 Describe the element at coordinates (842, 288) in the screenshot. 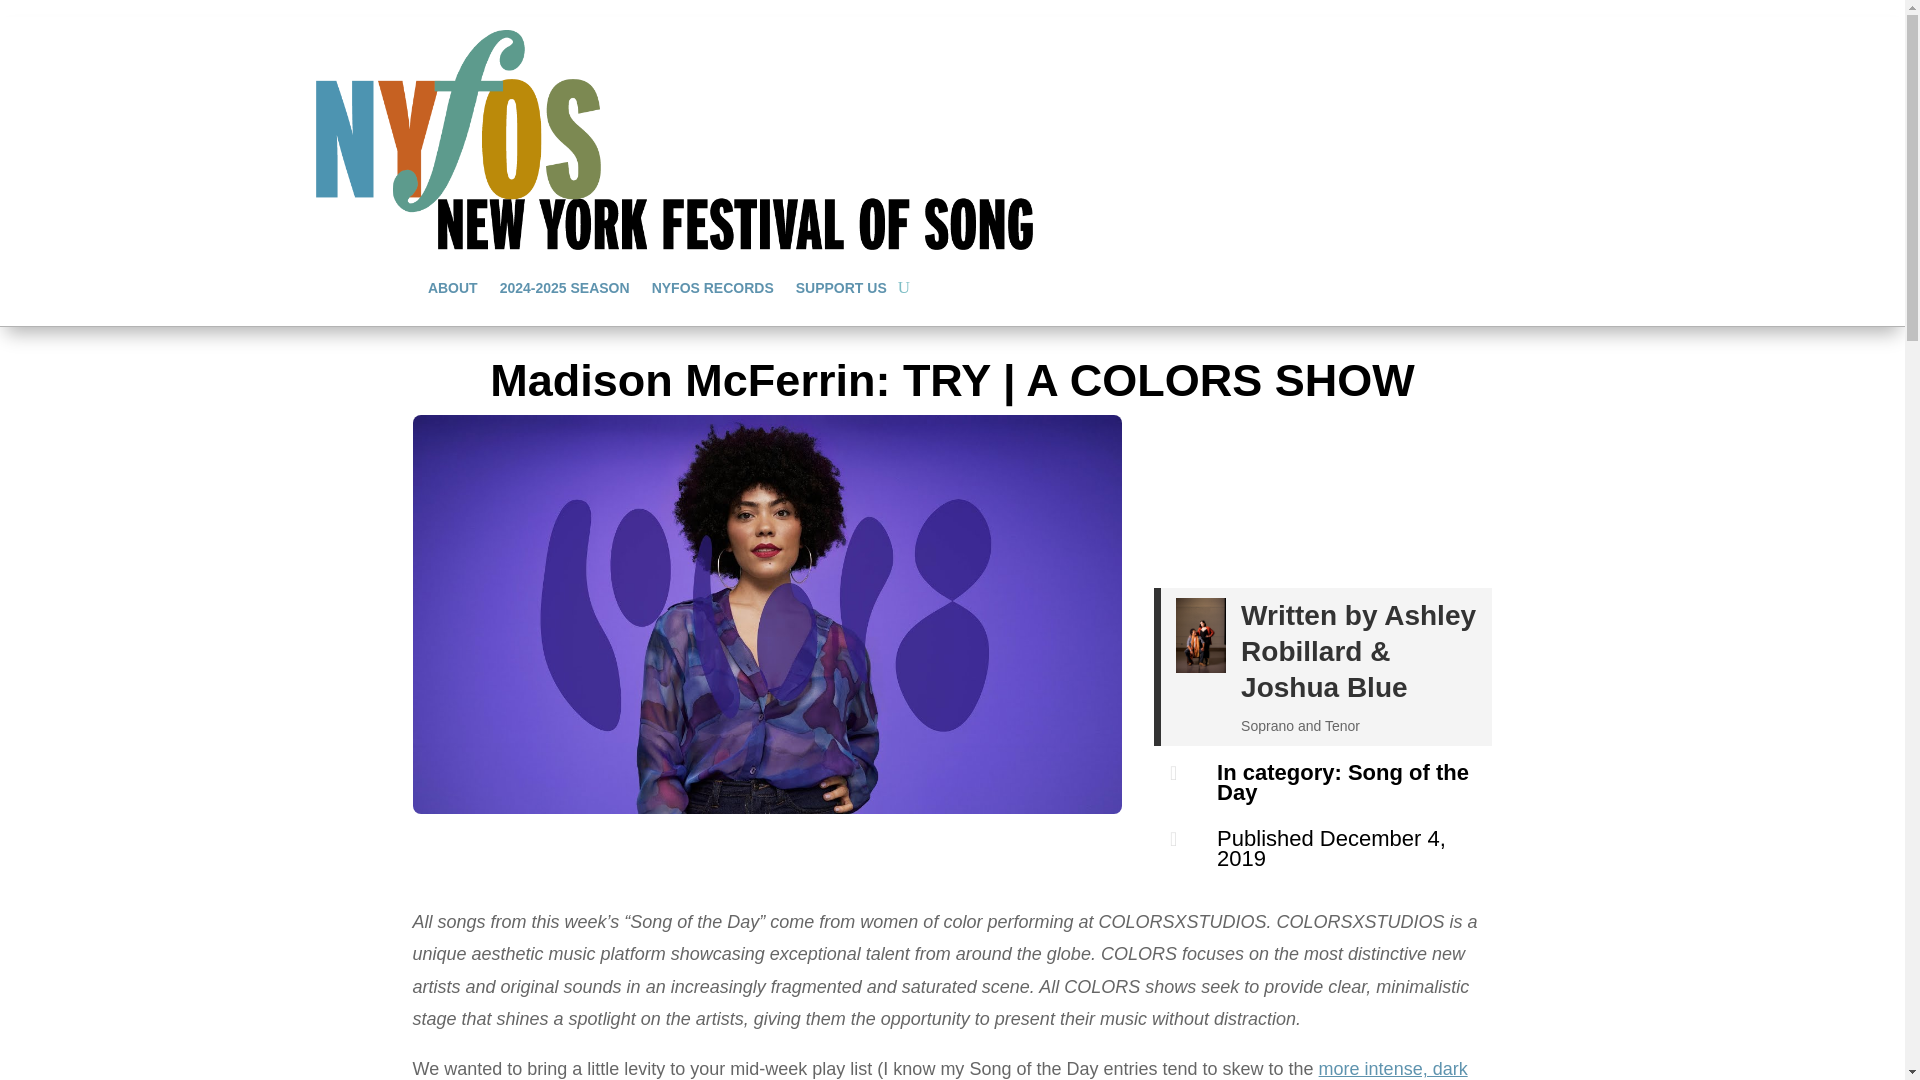

I see `SUPPORT US` at that location.